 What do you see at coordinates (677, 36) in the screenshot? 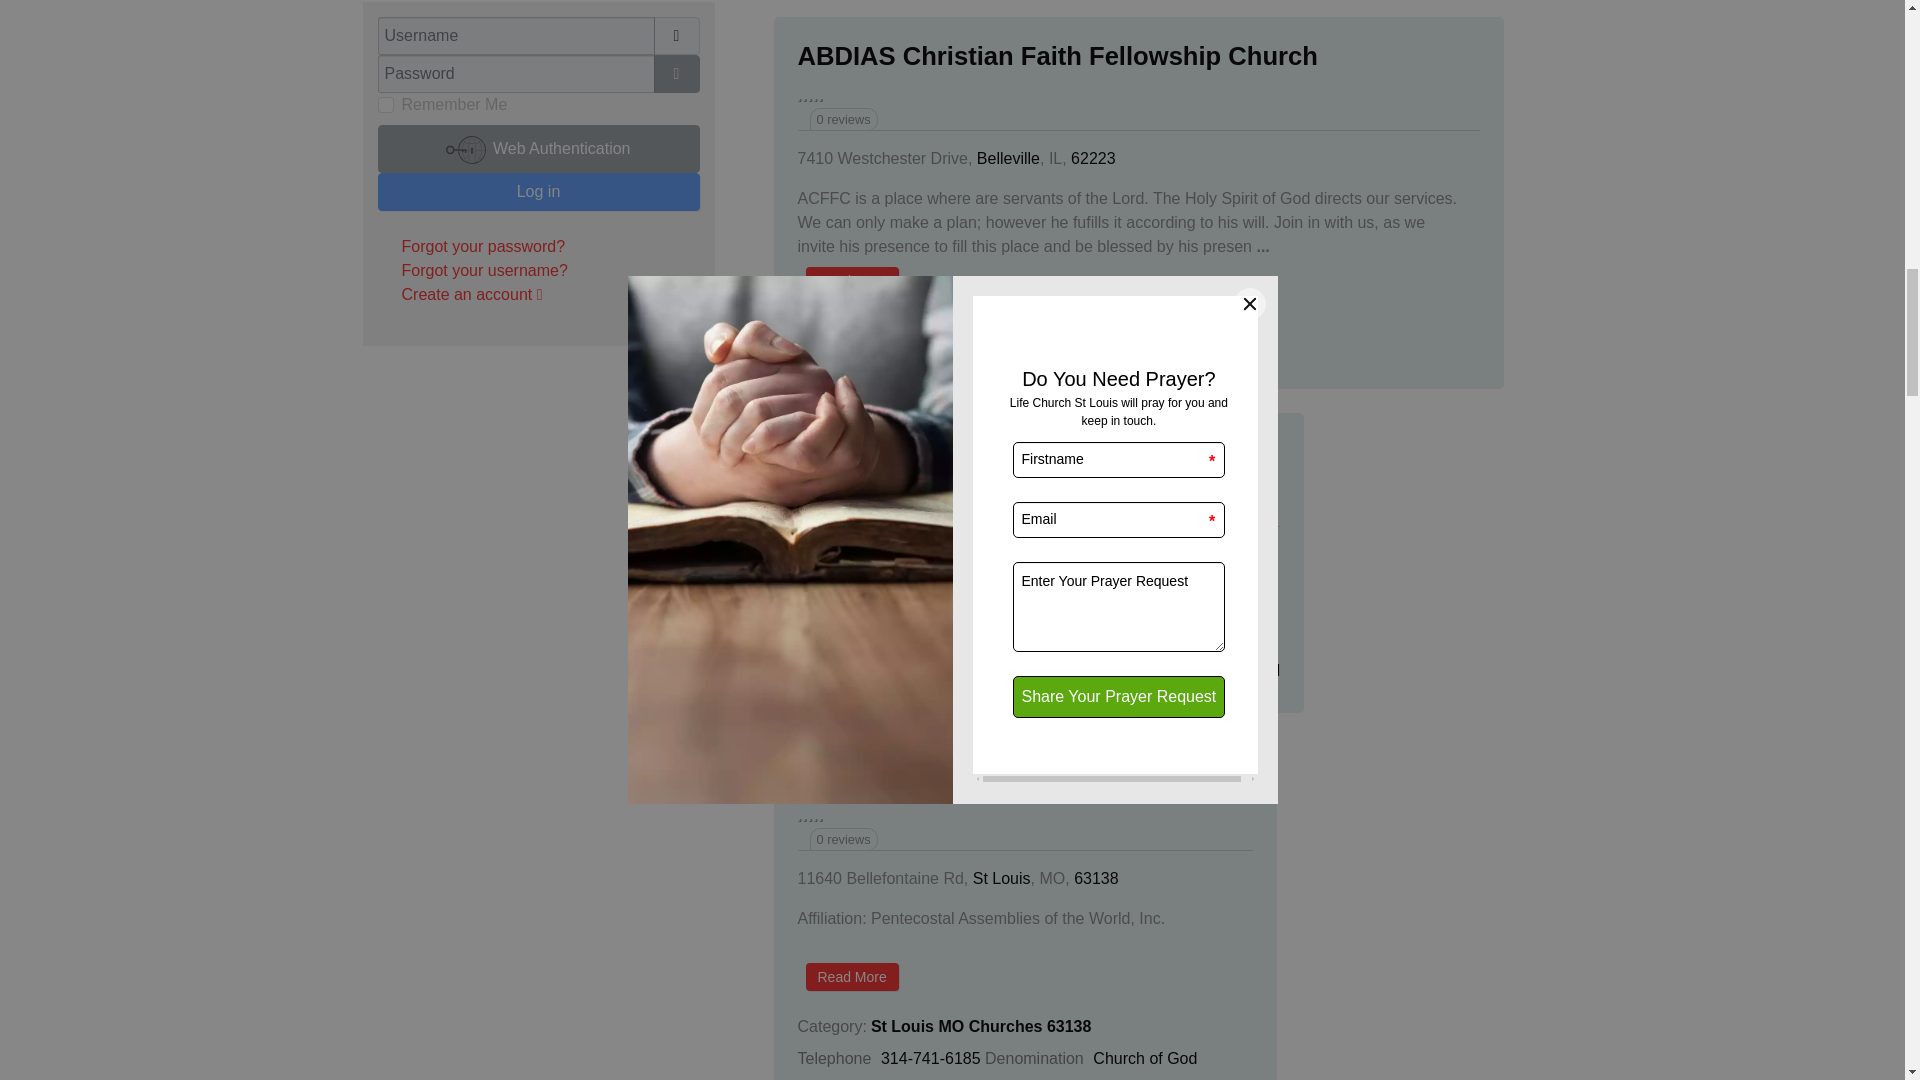
I see `Username` at bounding box center [677, 36].